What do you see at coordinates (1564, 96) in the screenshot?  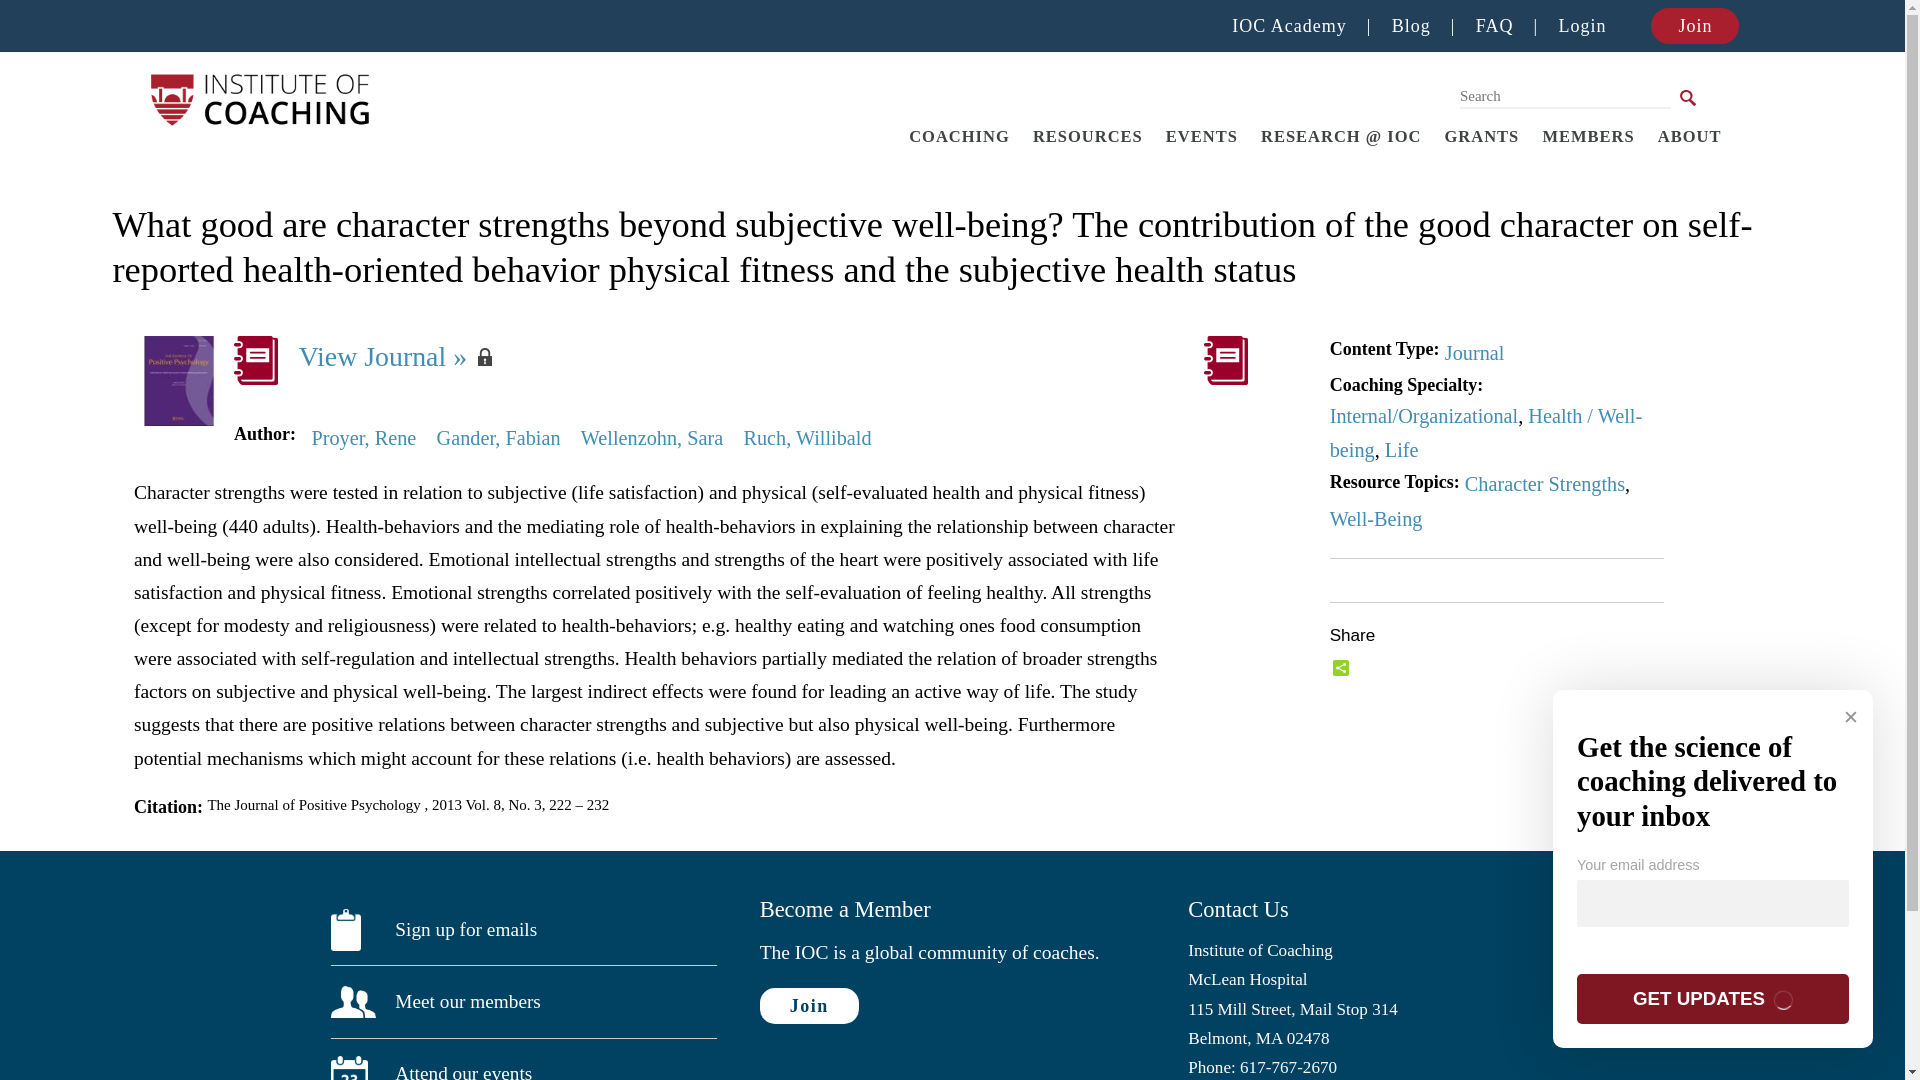 I see `Enter the terms you wish to search for.` at bounding box center [1564, 96].